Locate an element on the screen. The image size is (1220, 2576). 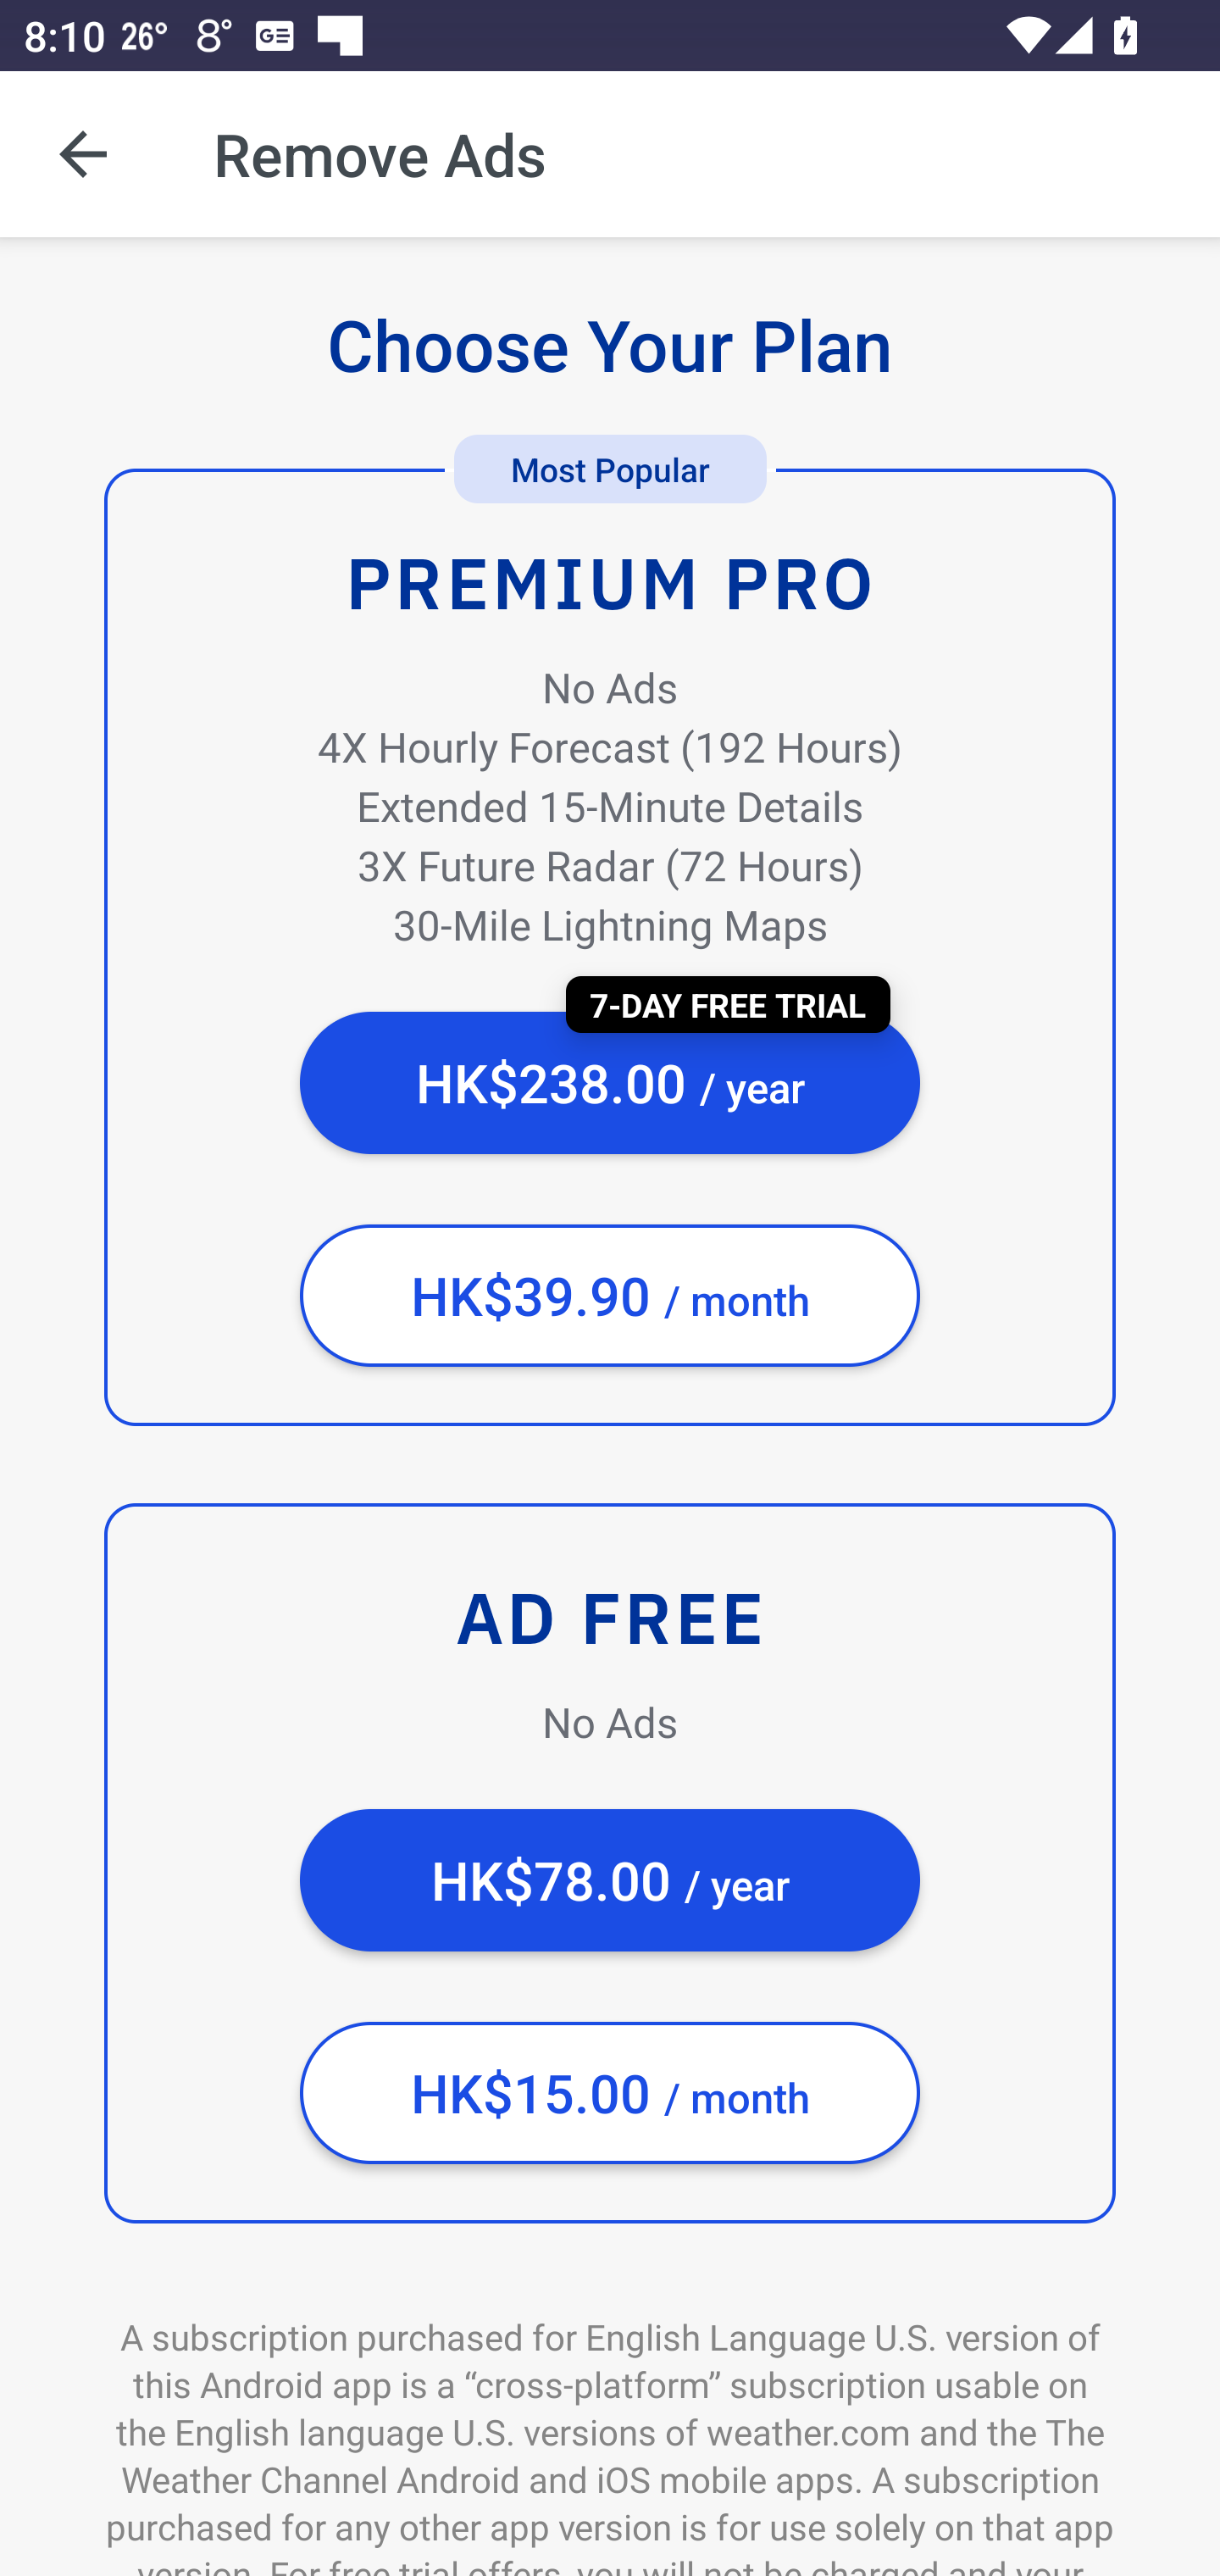
HK$238.00 / year is located at coordinates (610, 1083).